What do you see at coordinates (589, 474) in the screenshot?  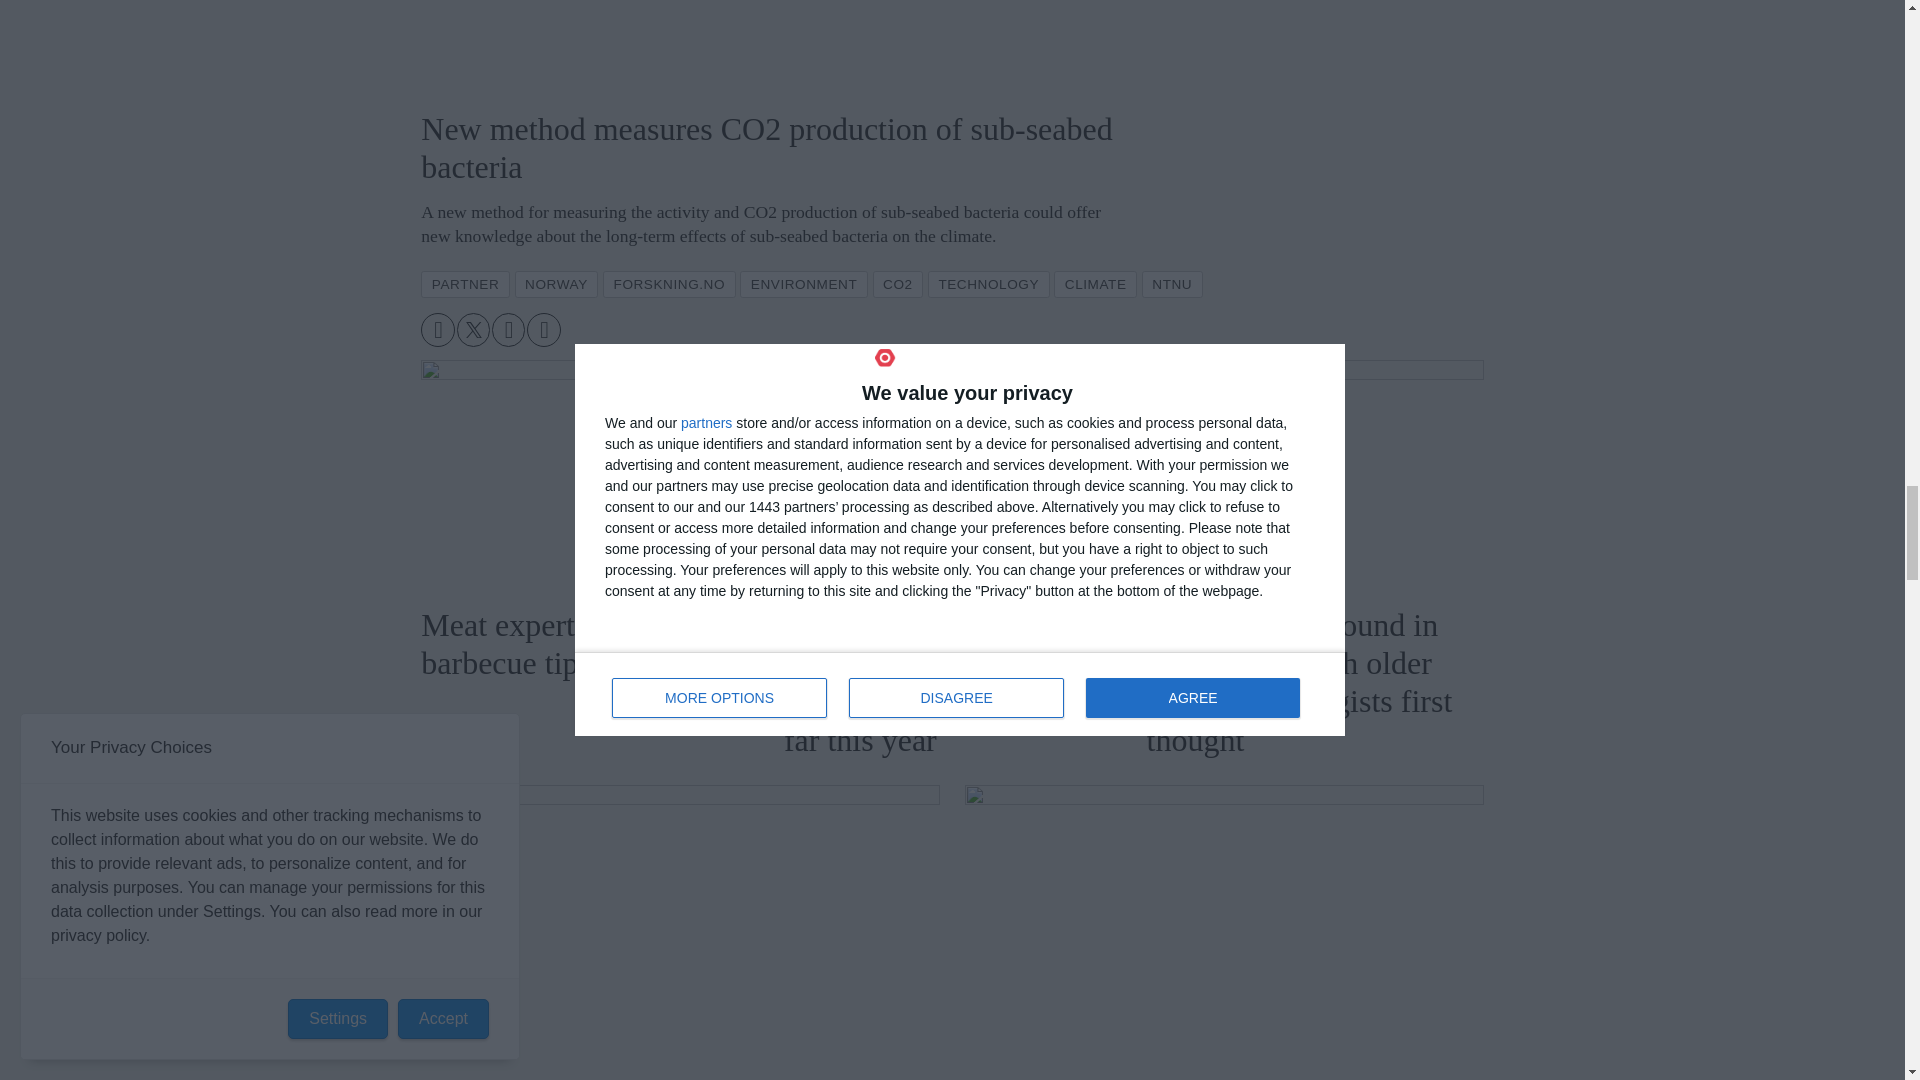 I see `Meat expert's top 5 barbecue tips` at bounding box center [589, 474].